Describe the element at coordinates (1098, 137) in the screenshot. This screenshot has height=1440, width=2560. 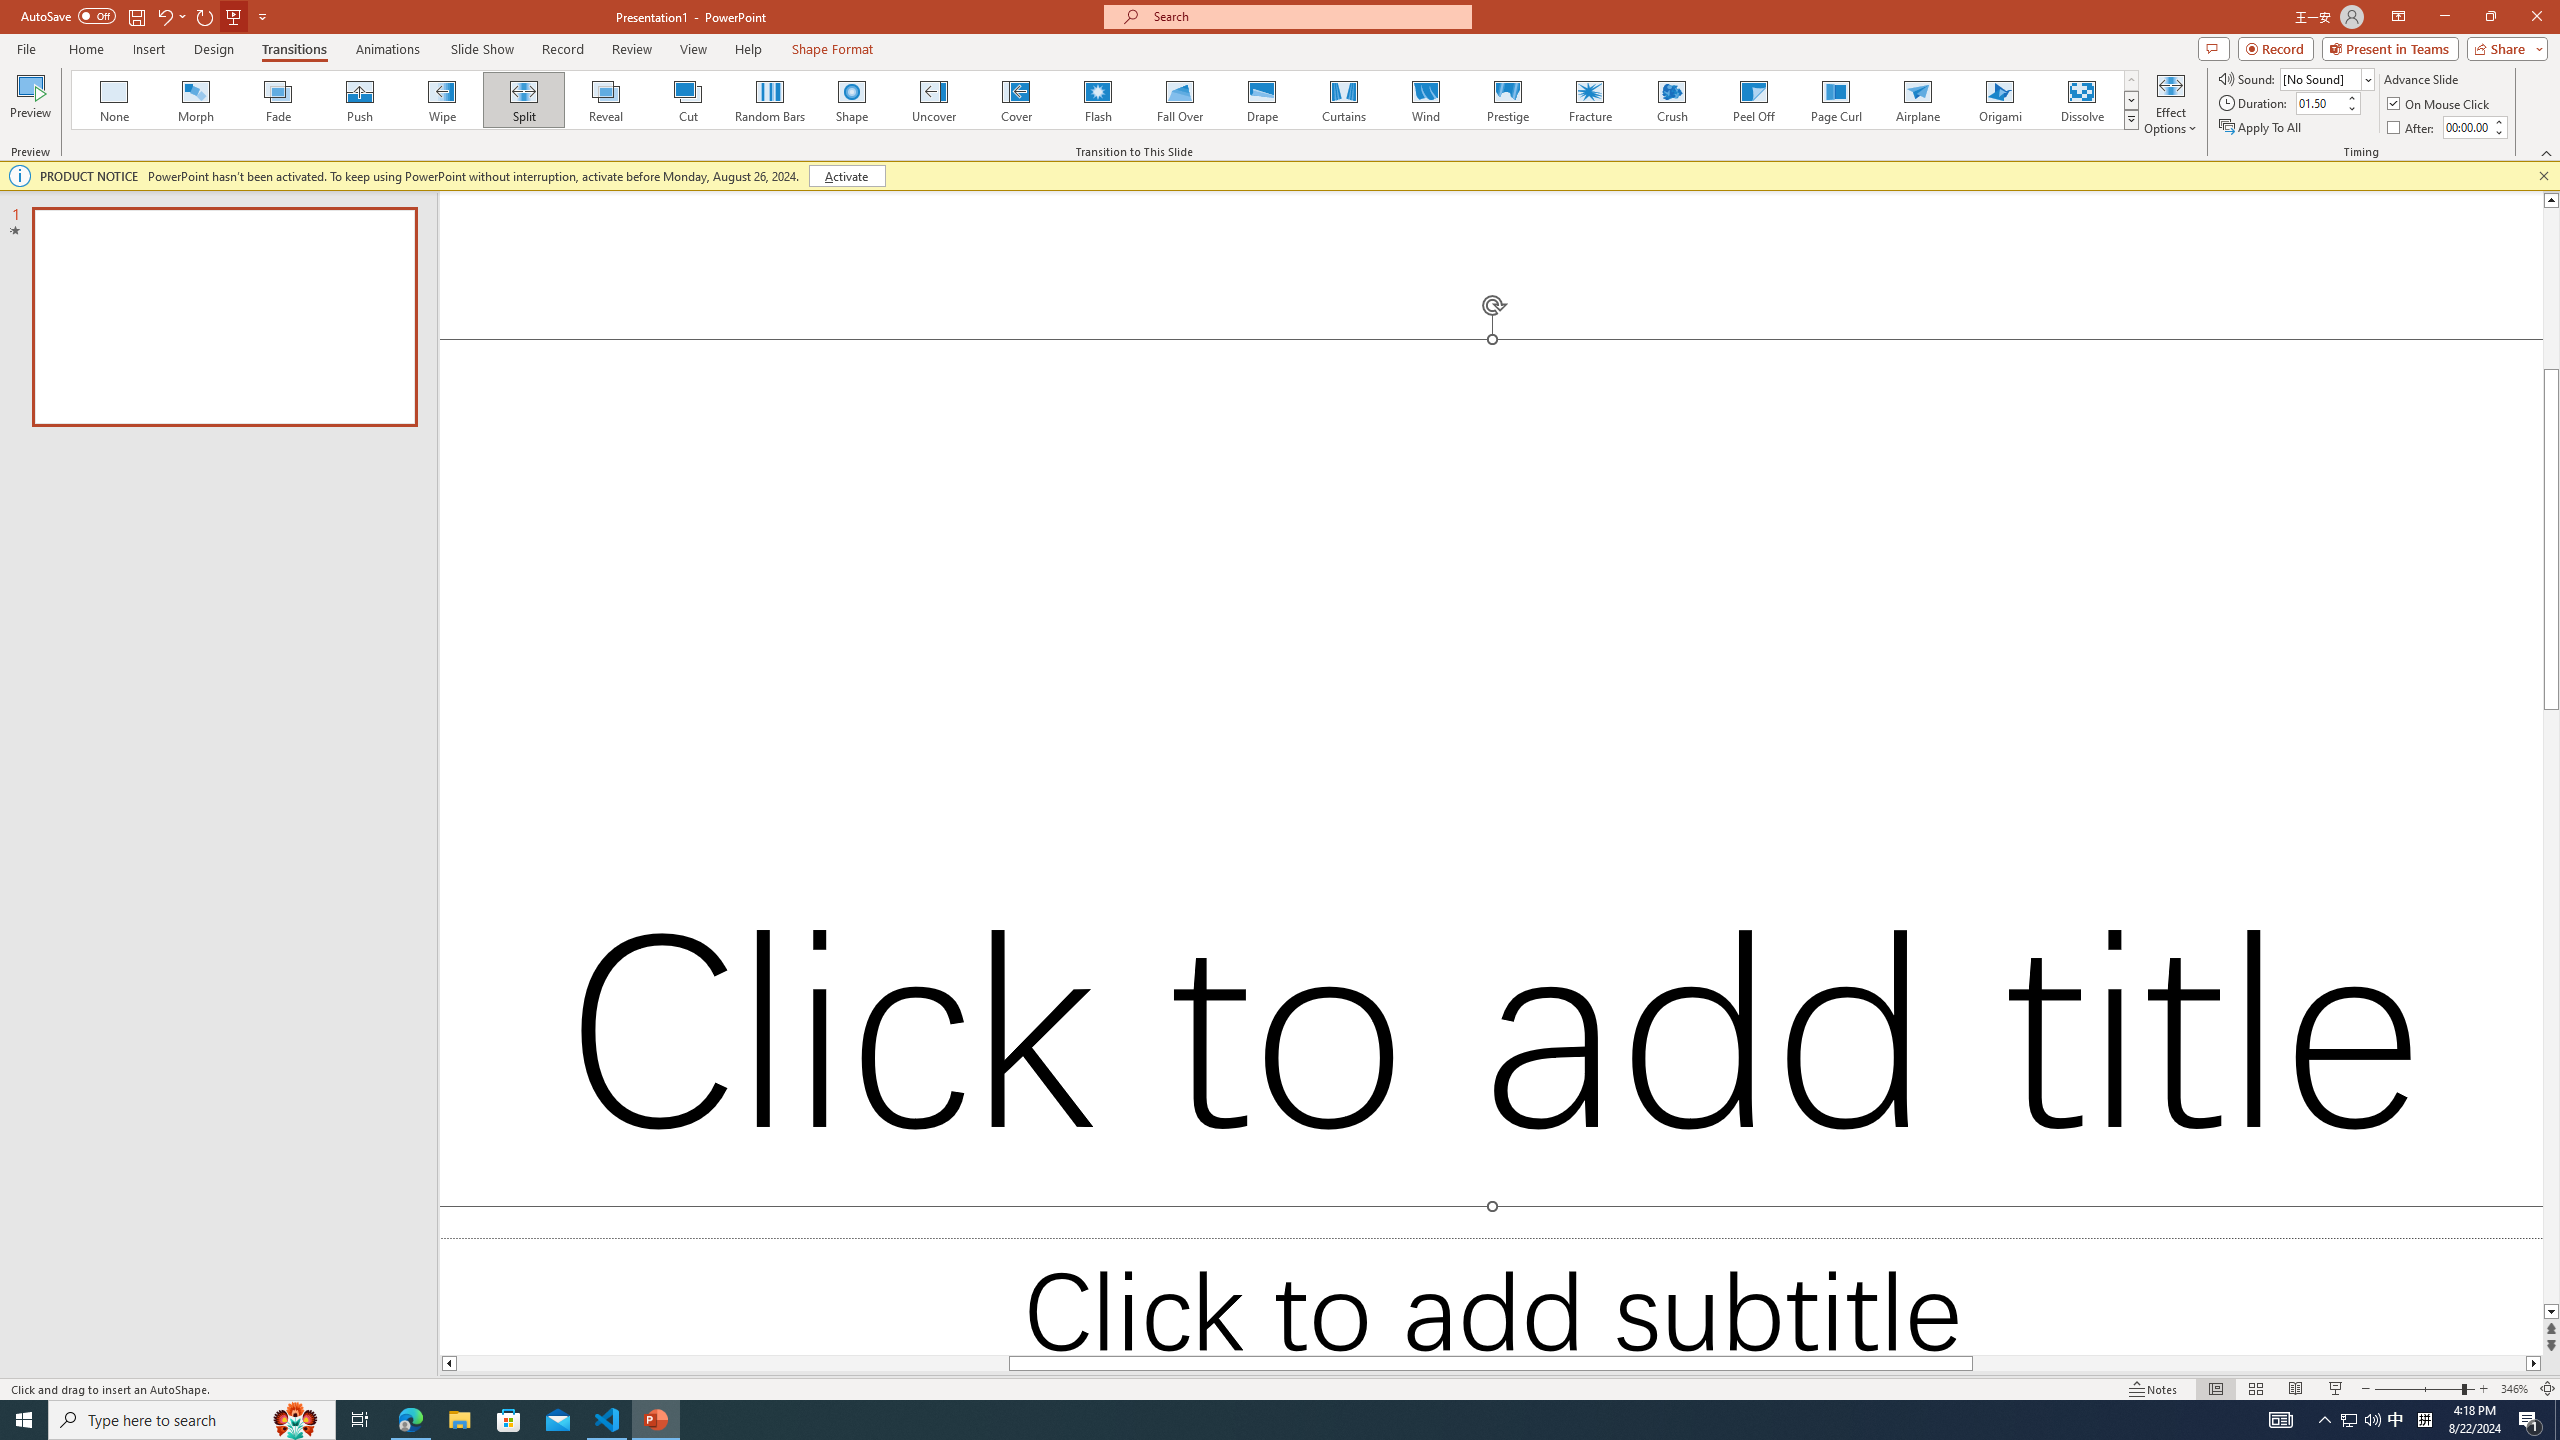
I see `Show/Hide Editing Marks` at that location.